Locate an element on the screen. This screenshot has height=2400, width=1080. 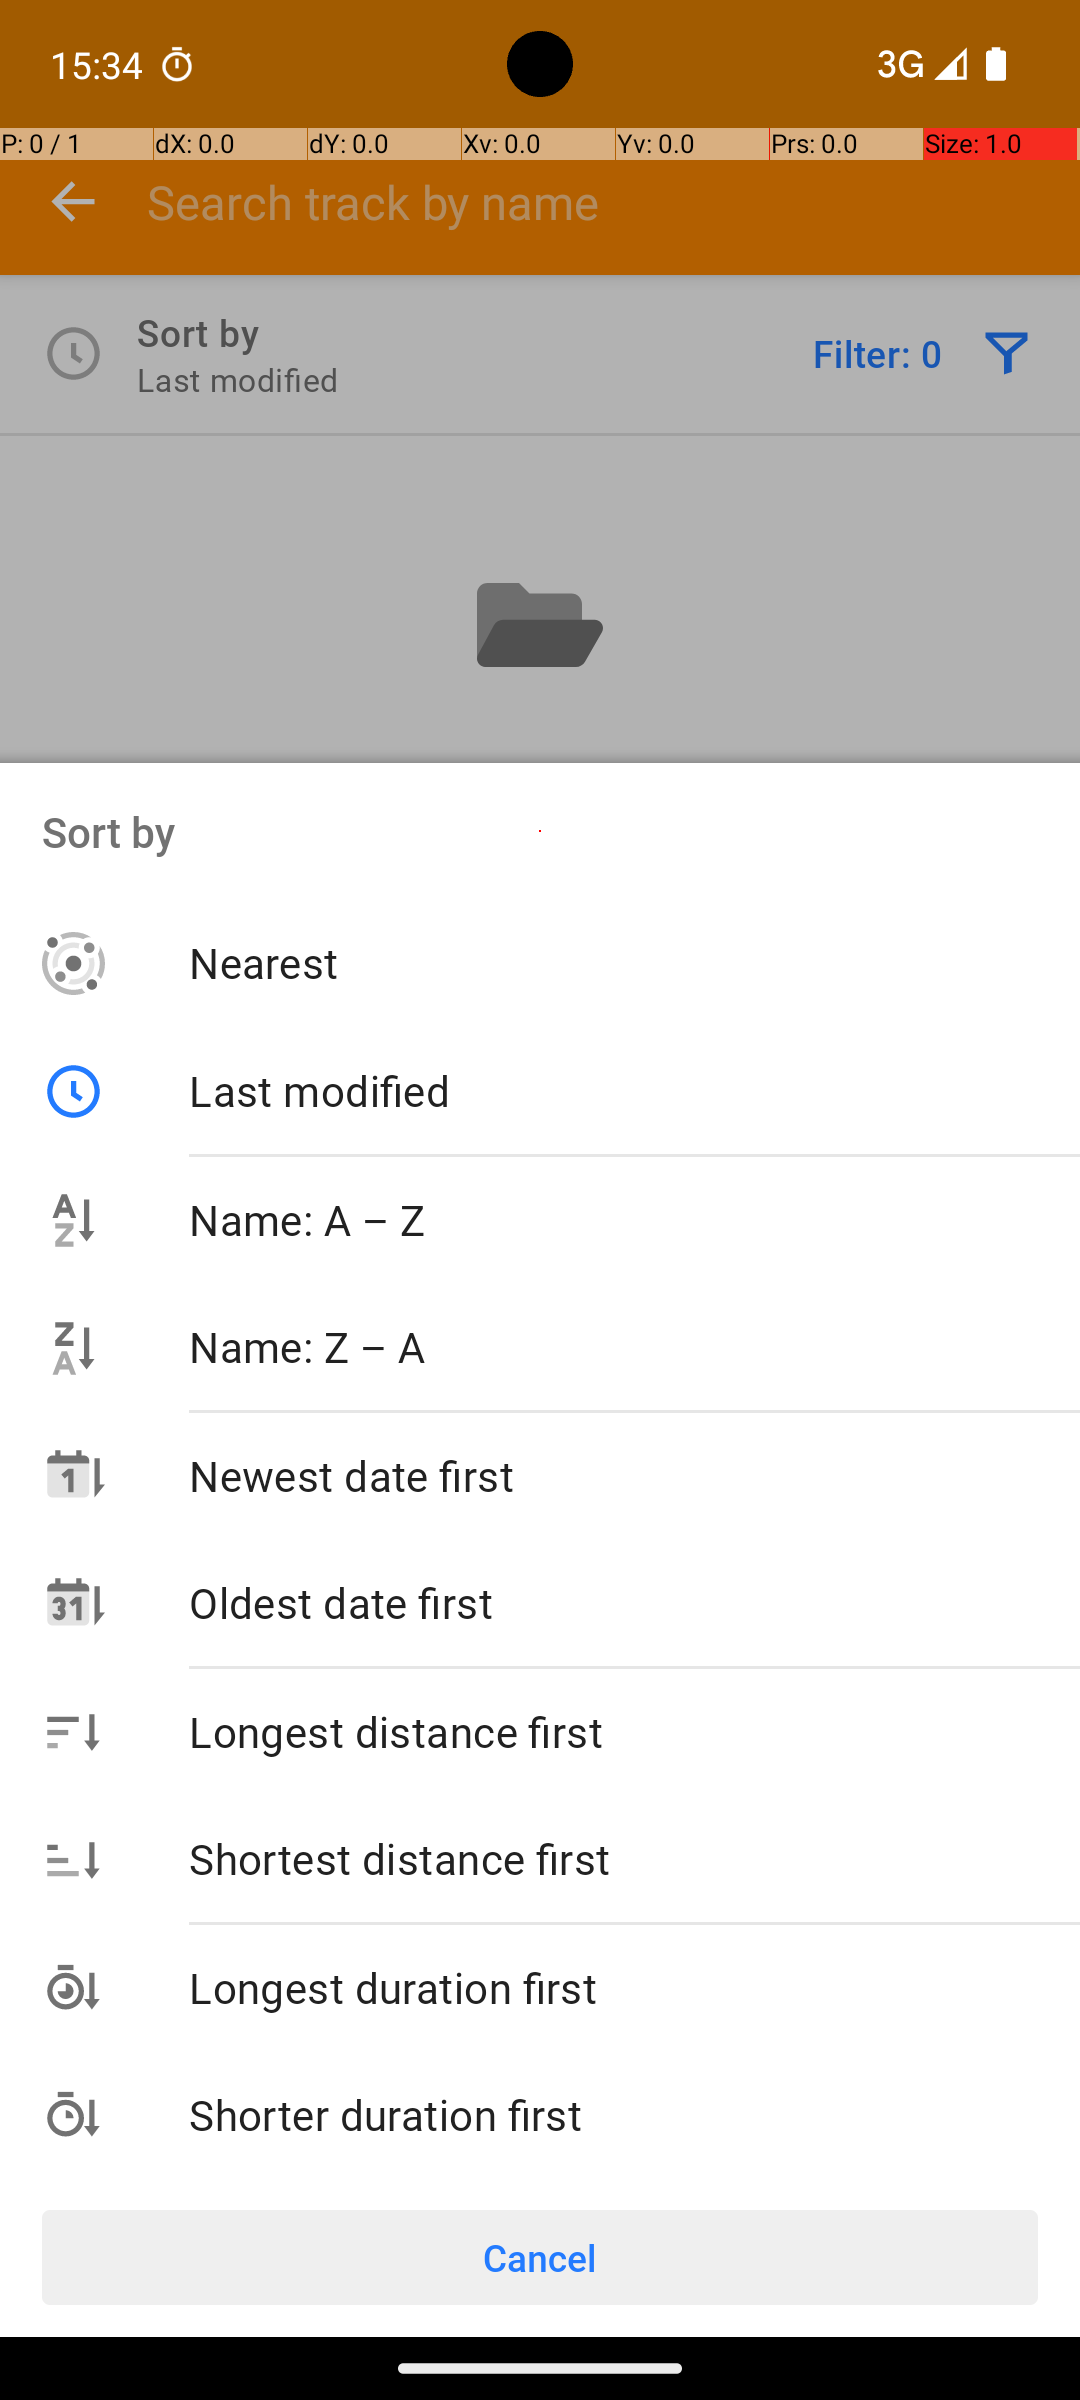
Shorter duration first is located at coordinates (634, 2114).